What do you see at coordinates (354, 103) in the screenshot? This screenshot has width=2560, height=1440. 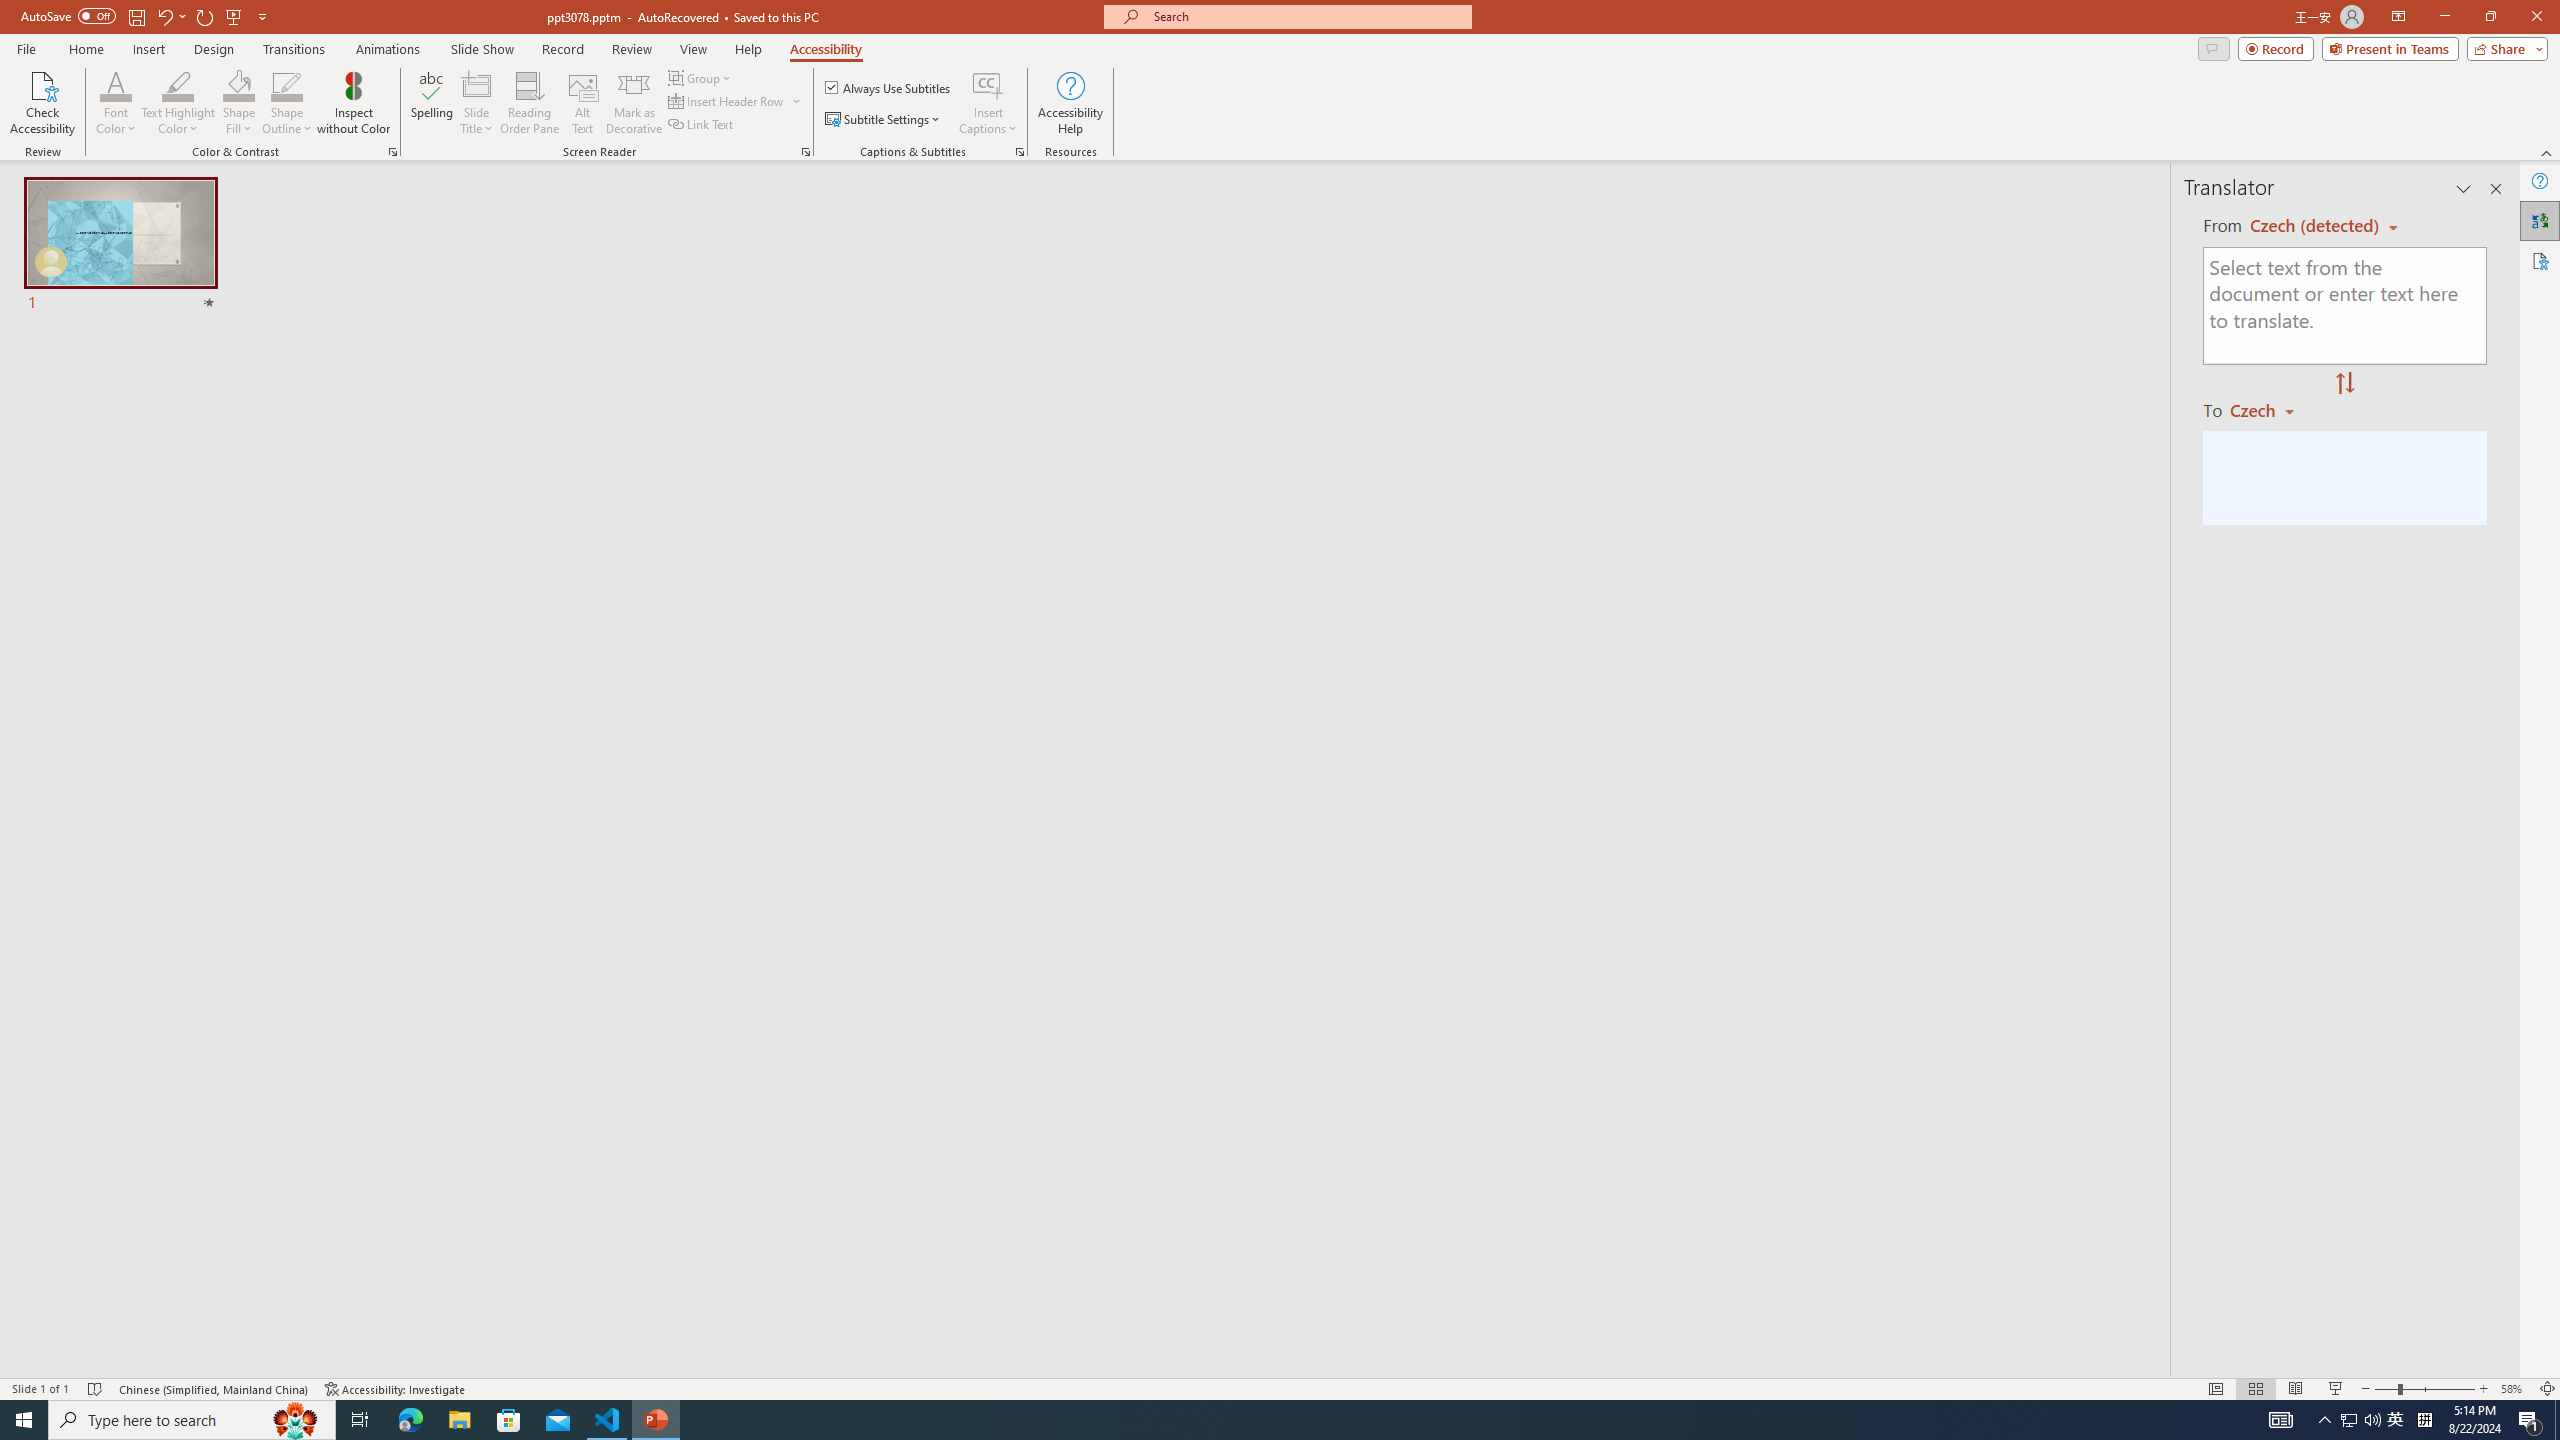 I see `Inspect without Color` at bounding box center [354, 103].